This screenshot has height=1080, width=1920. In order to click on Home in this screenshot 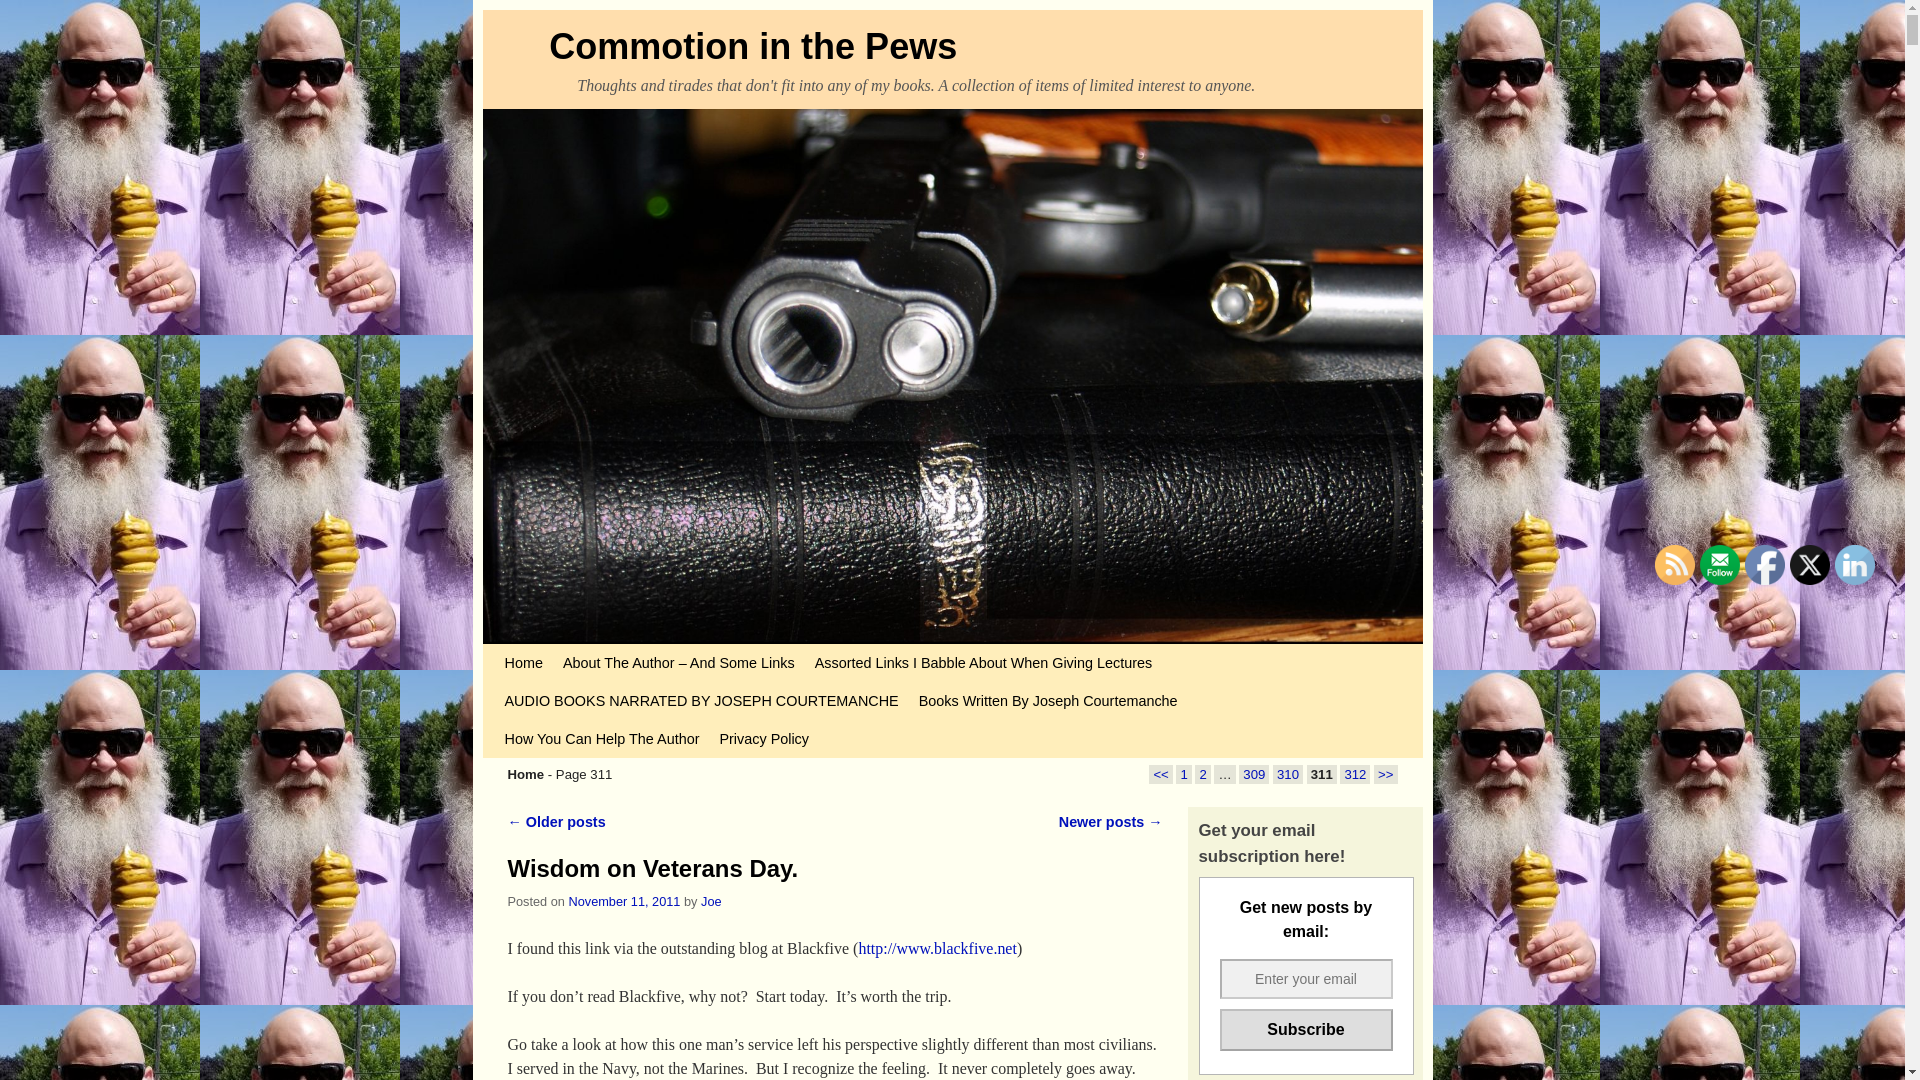, I will do `click(522, 662)`.